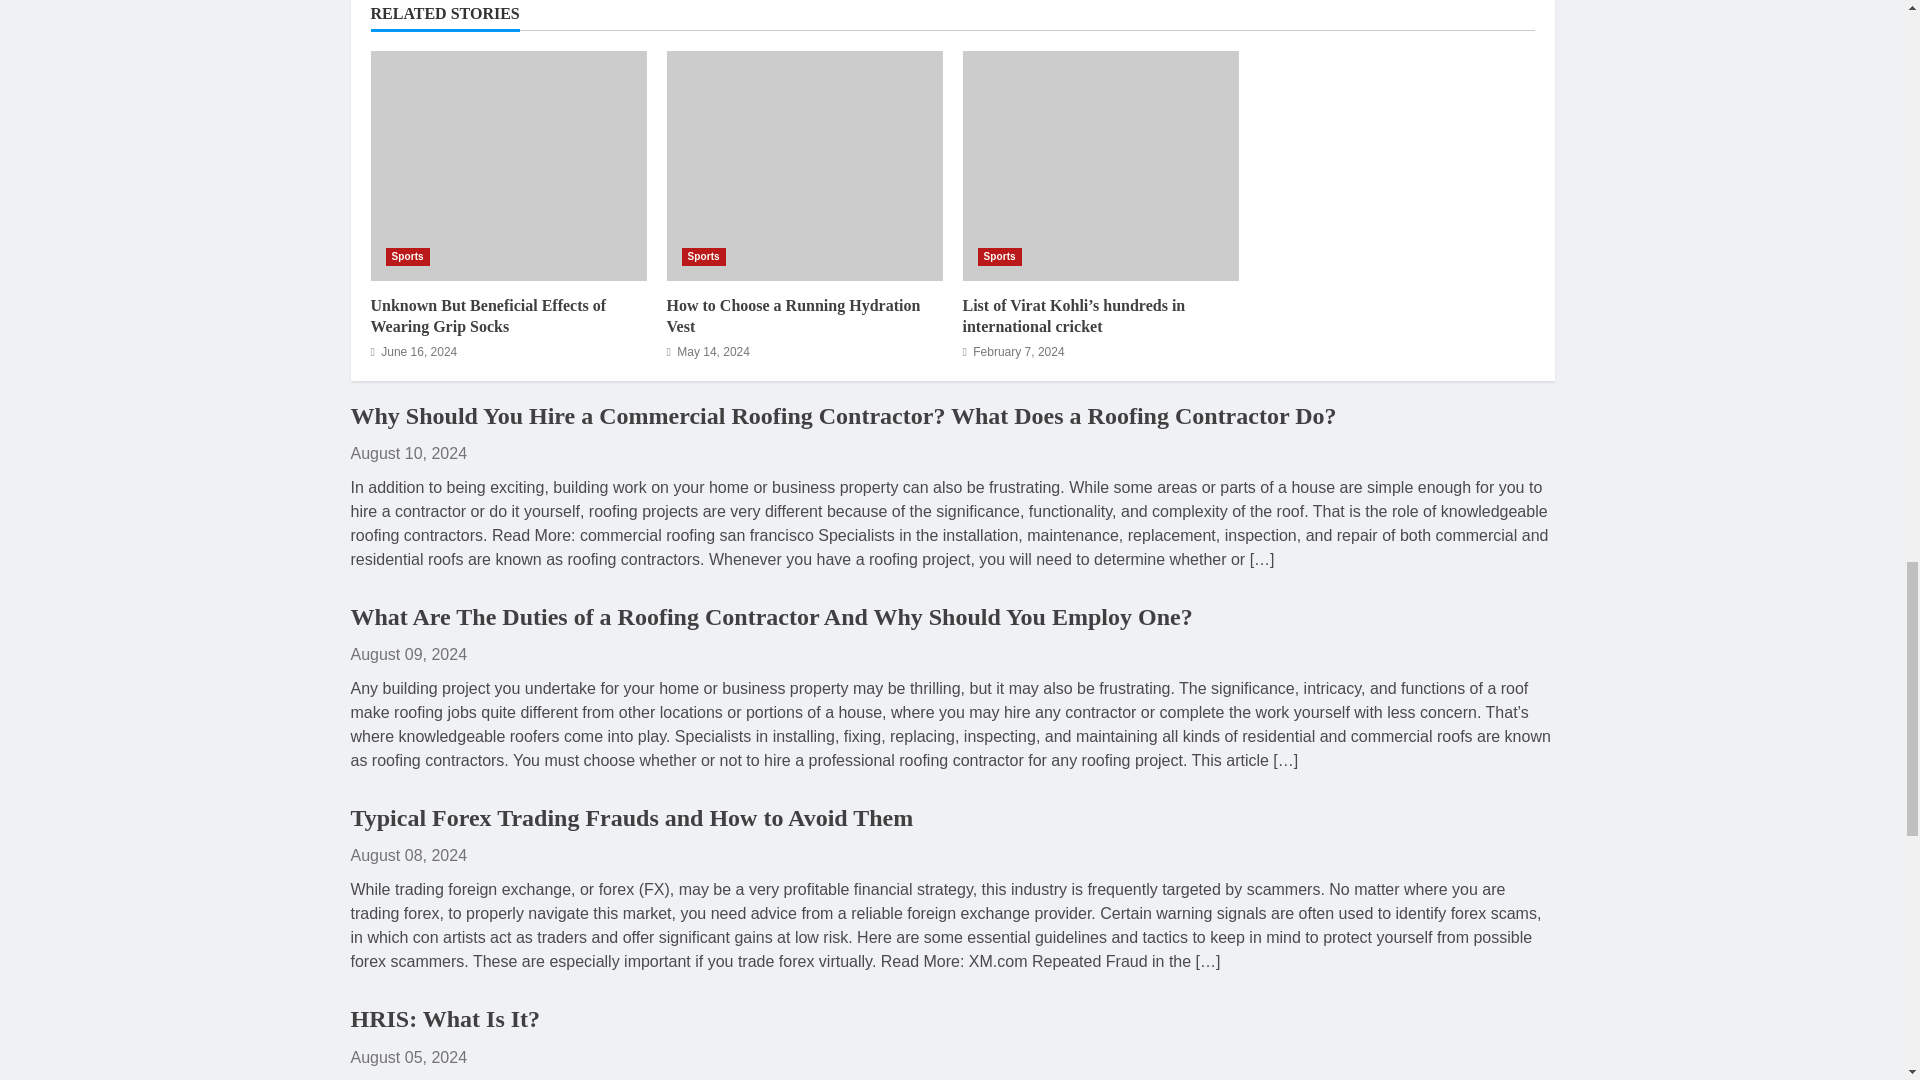 The width and height of the screenshot is (1920, 1080). What do you see at coordinates (631, 817) in the screenshot?
I see `Typical Forex Trading Frauds and How to Avoid Them` at bounding box center [631, 817].